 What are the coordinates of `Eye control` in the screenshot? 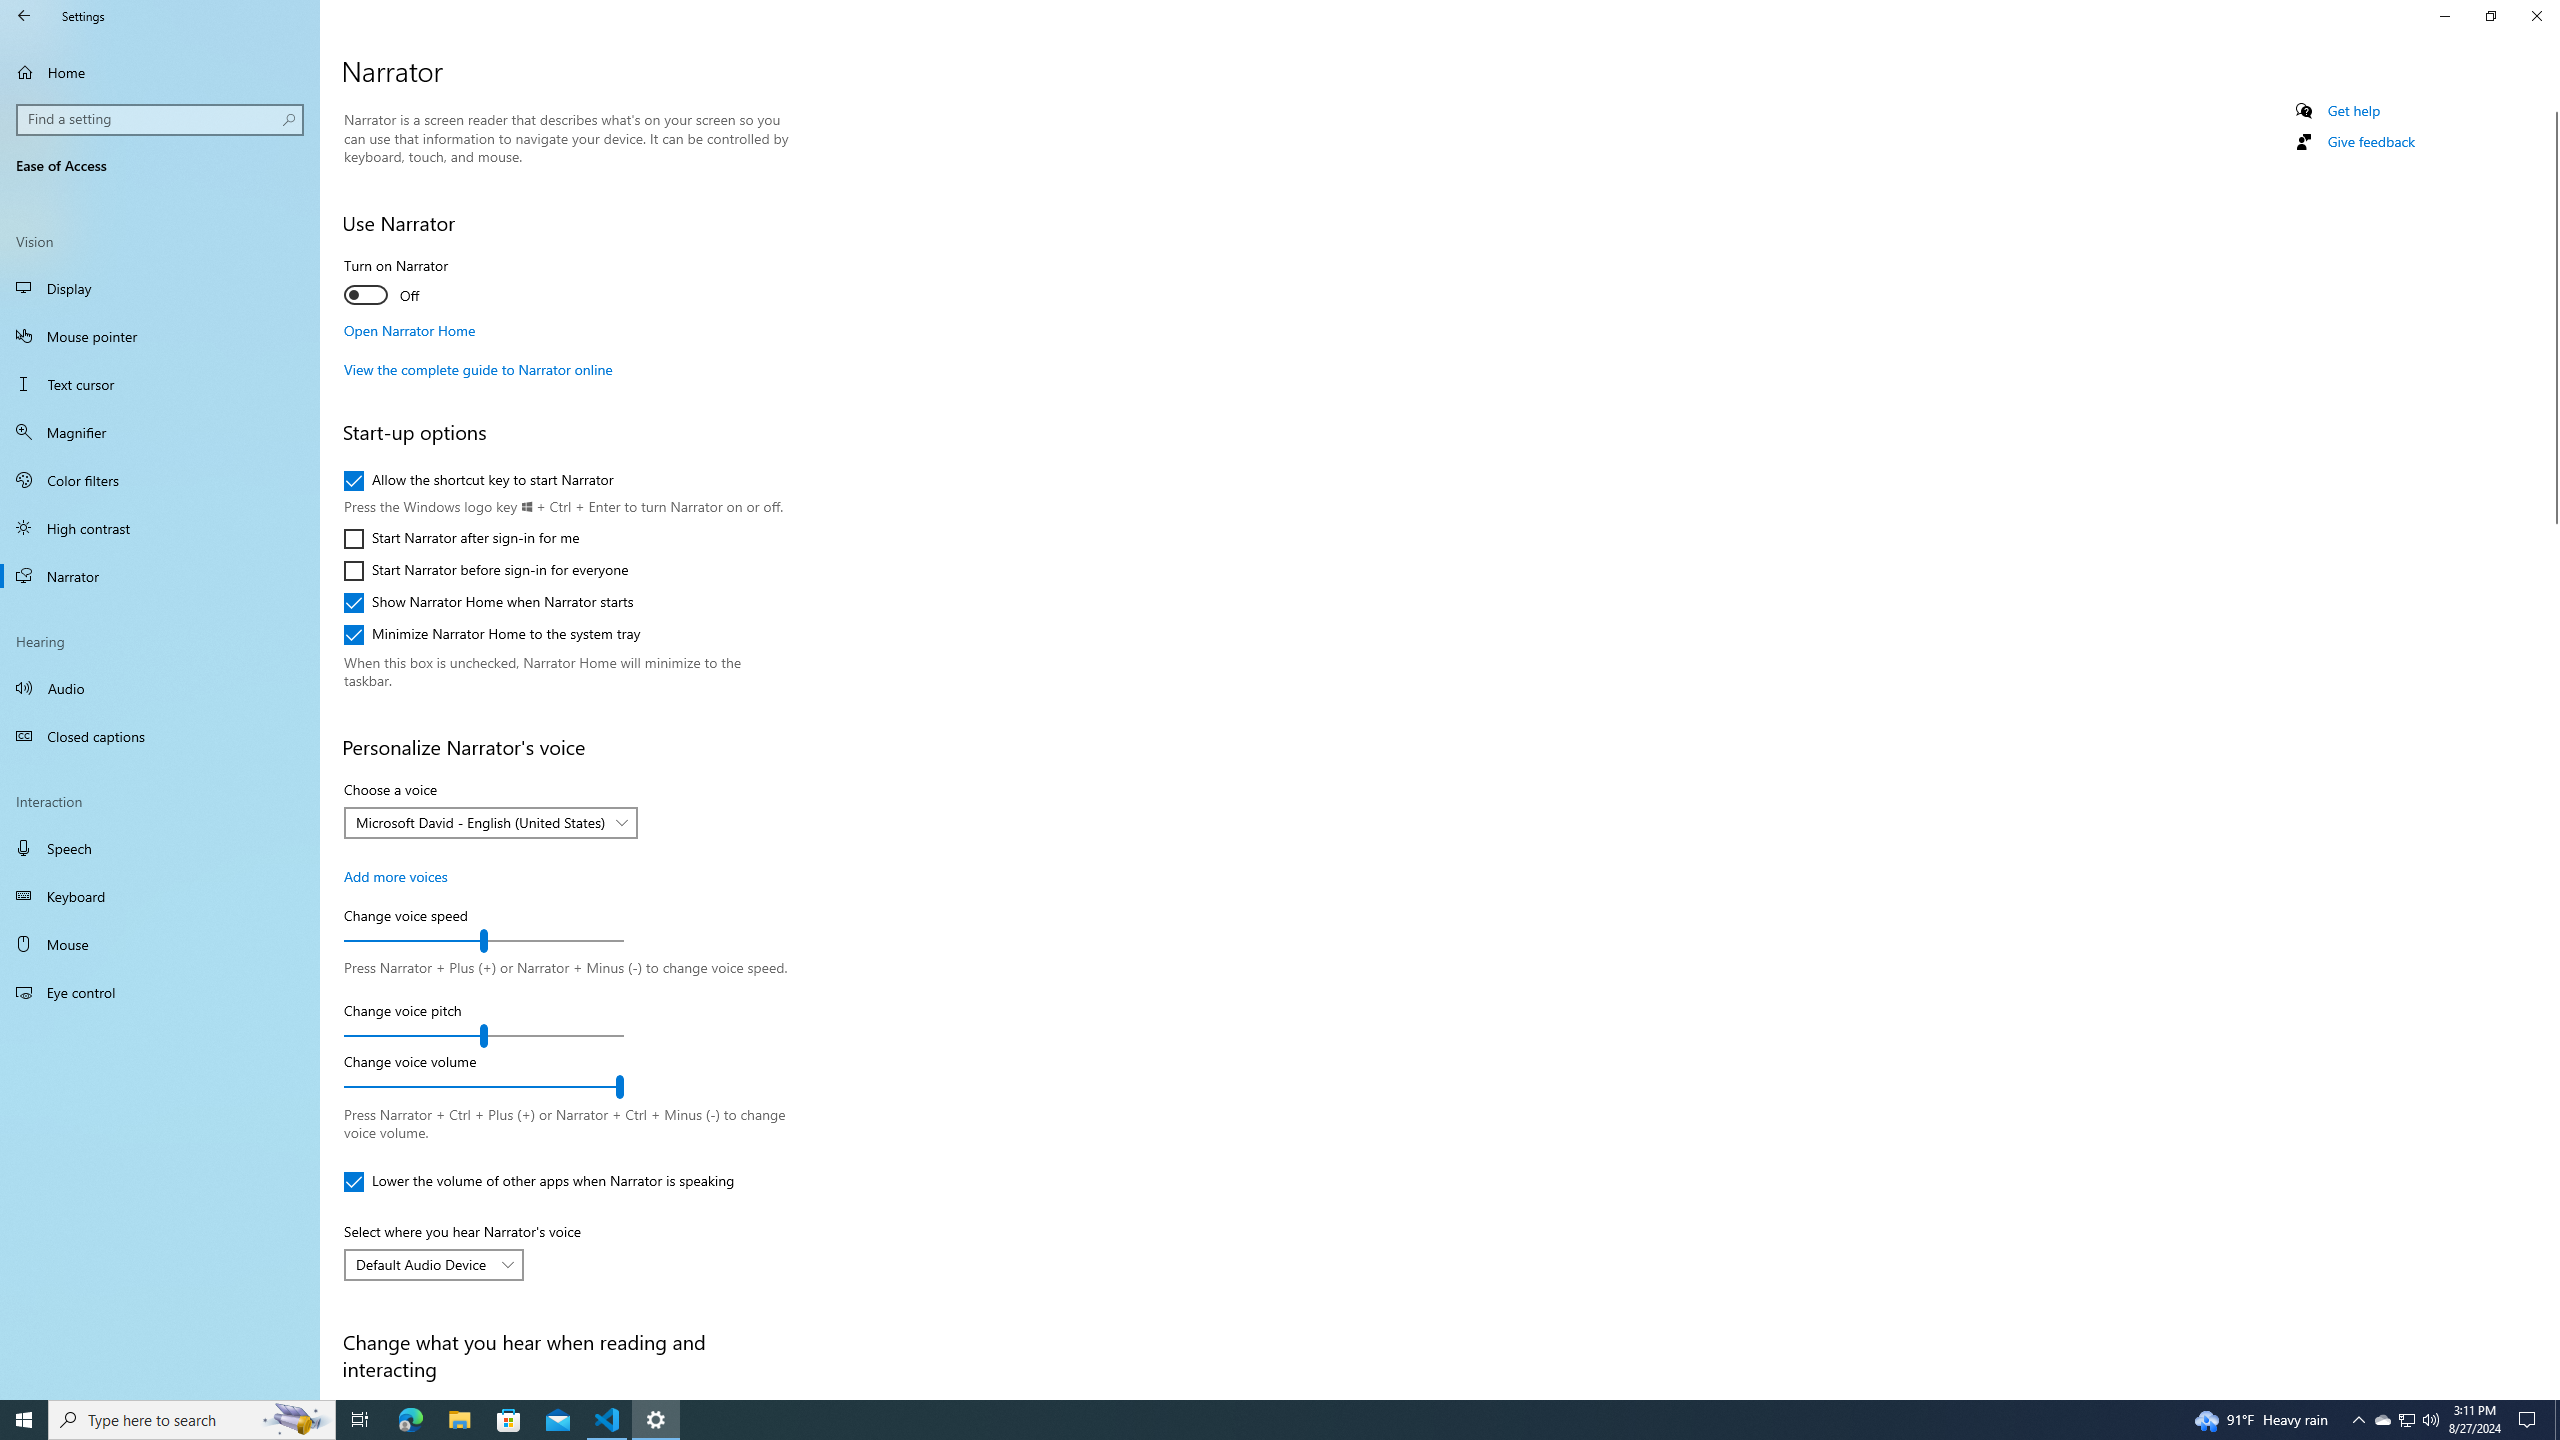 It's located at (160, 992).